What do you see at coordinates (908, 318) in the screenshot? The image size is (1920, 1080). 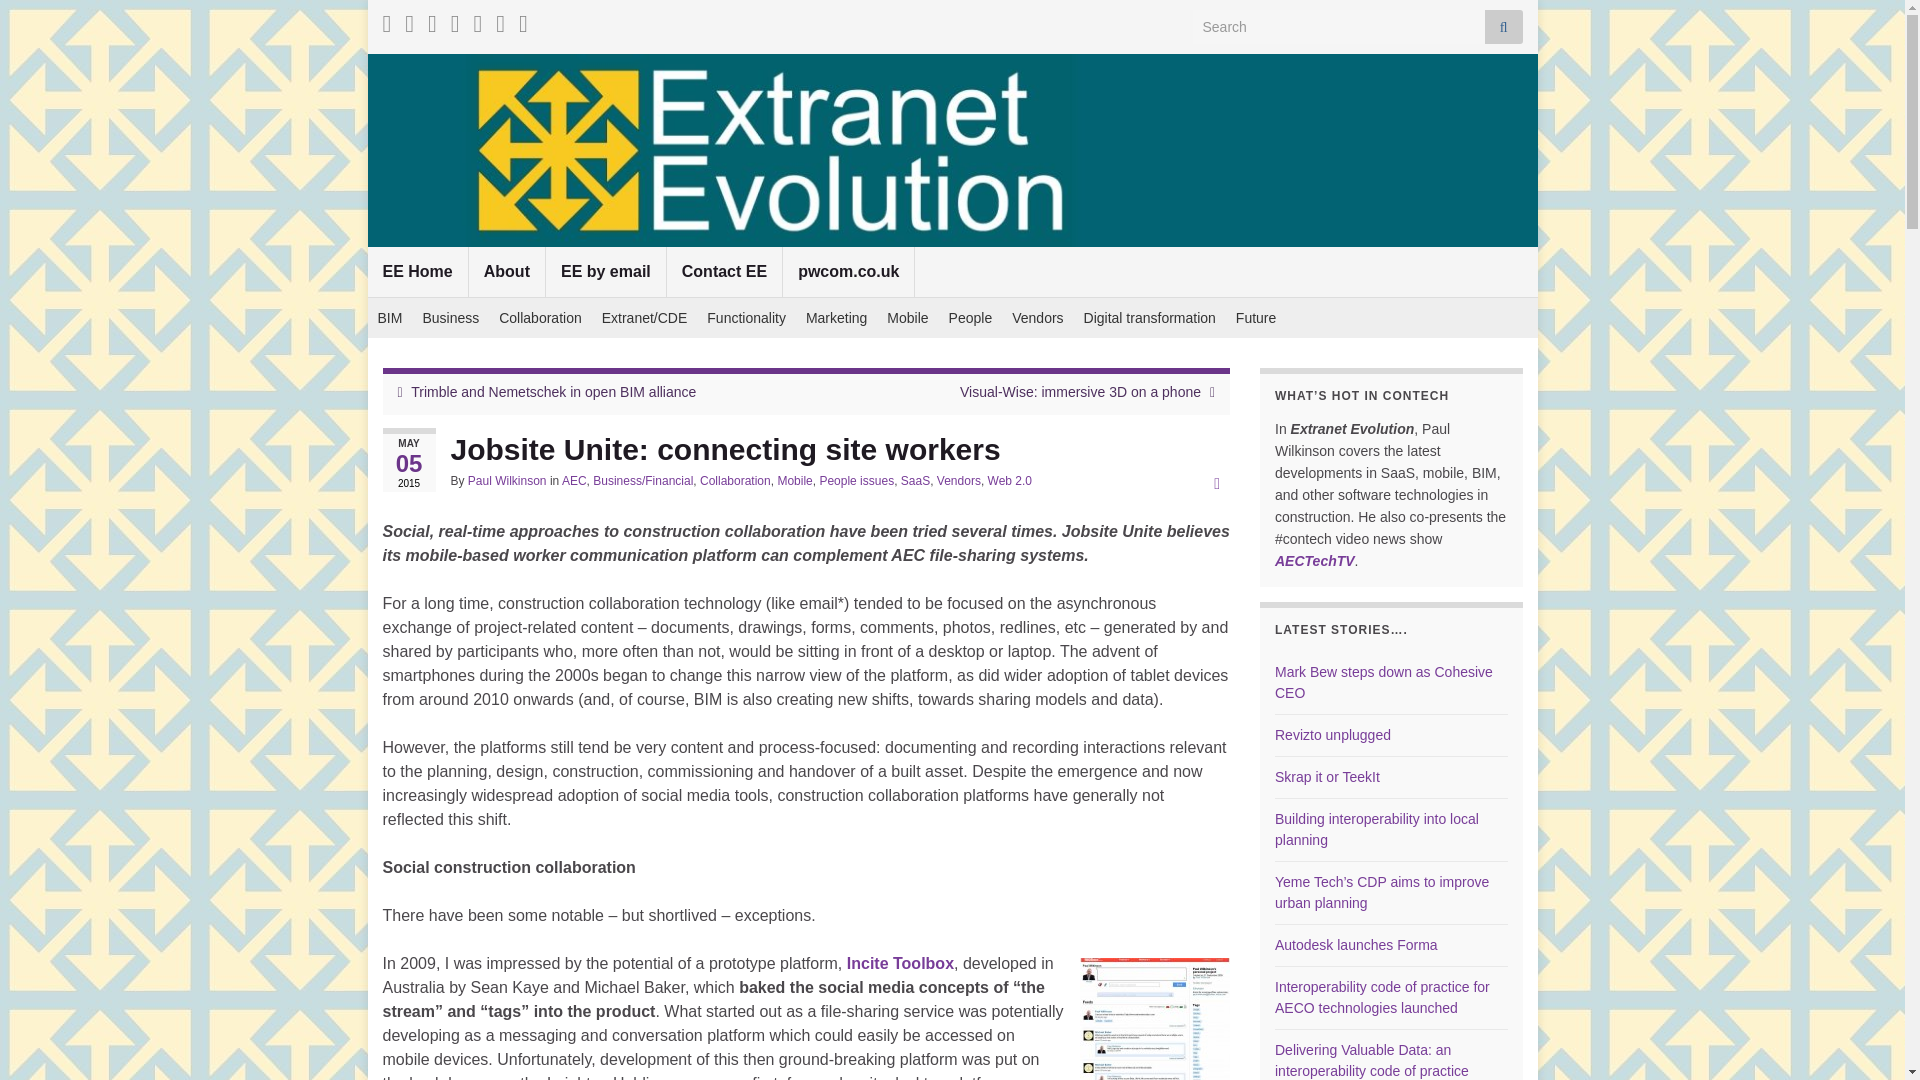 I see `Mobile` at bounding box center [908, 318].